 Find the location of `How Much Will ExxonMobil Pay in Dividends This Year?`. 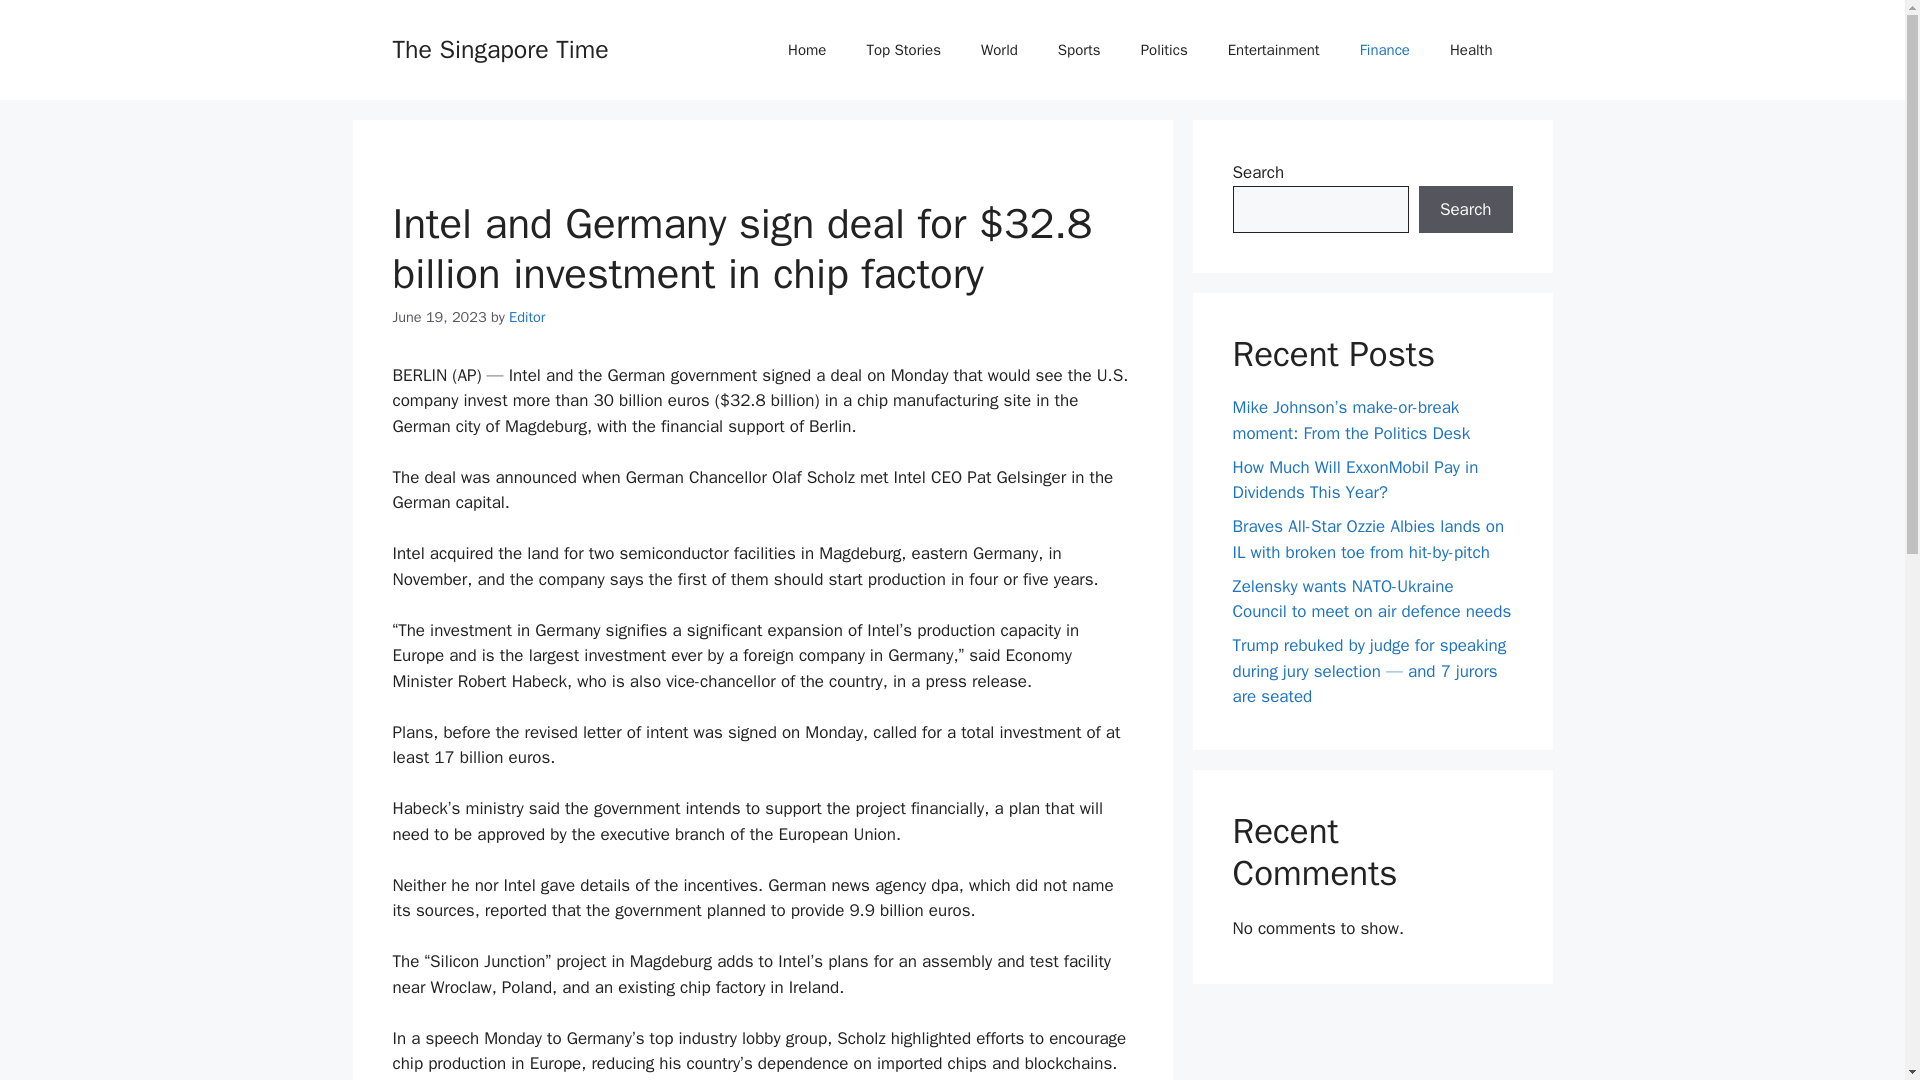

How Much Will ExxonMobil Pay in Dividends This Year? is located at coordinates (1355, 479).